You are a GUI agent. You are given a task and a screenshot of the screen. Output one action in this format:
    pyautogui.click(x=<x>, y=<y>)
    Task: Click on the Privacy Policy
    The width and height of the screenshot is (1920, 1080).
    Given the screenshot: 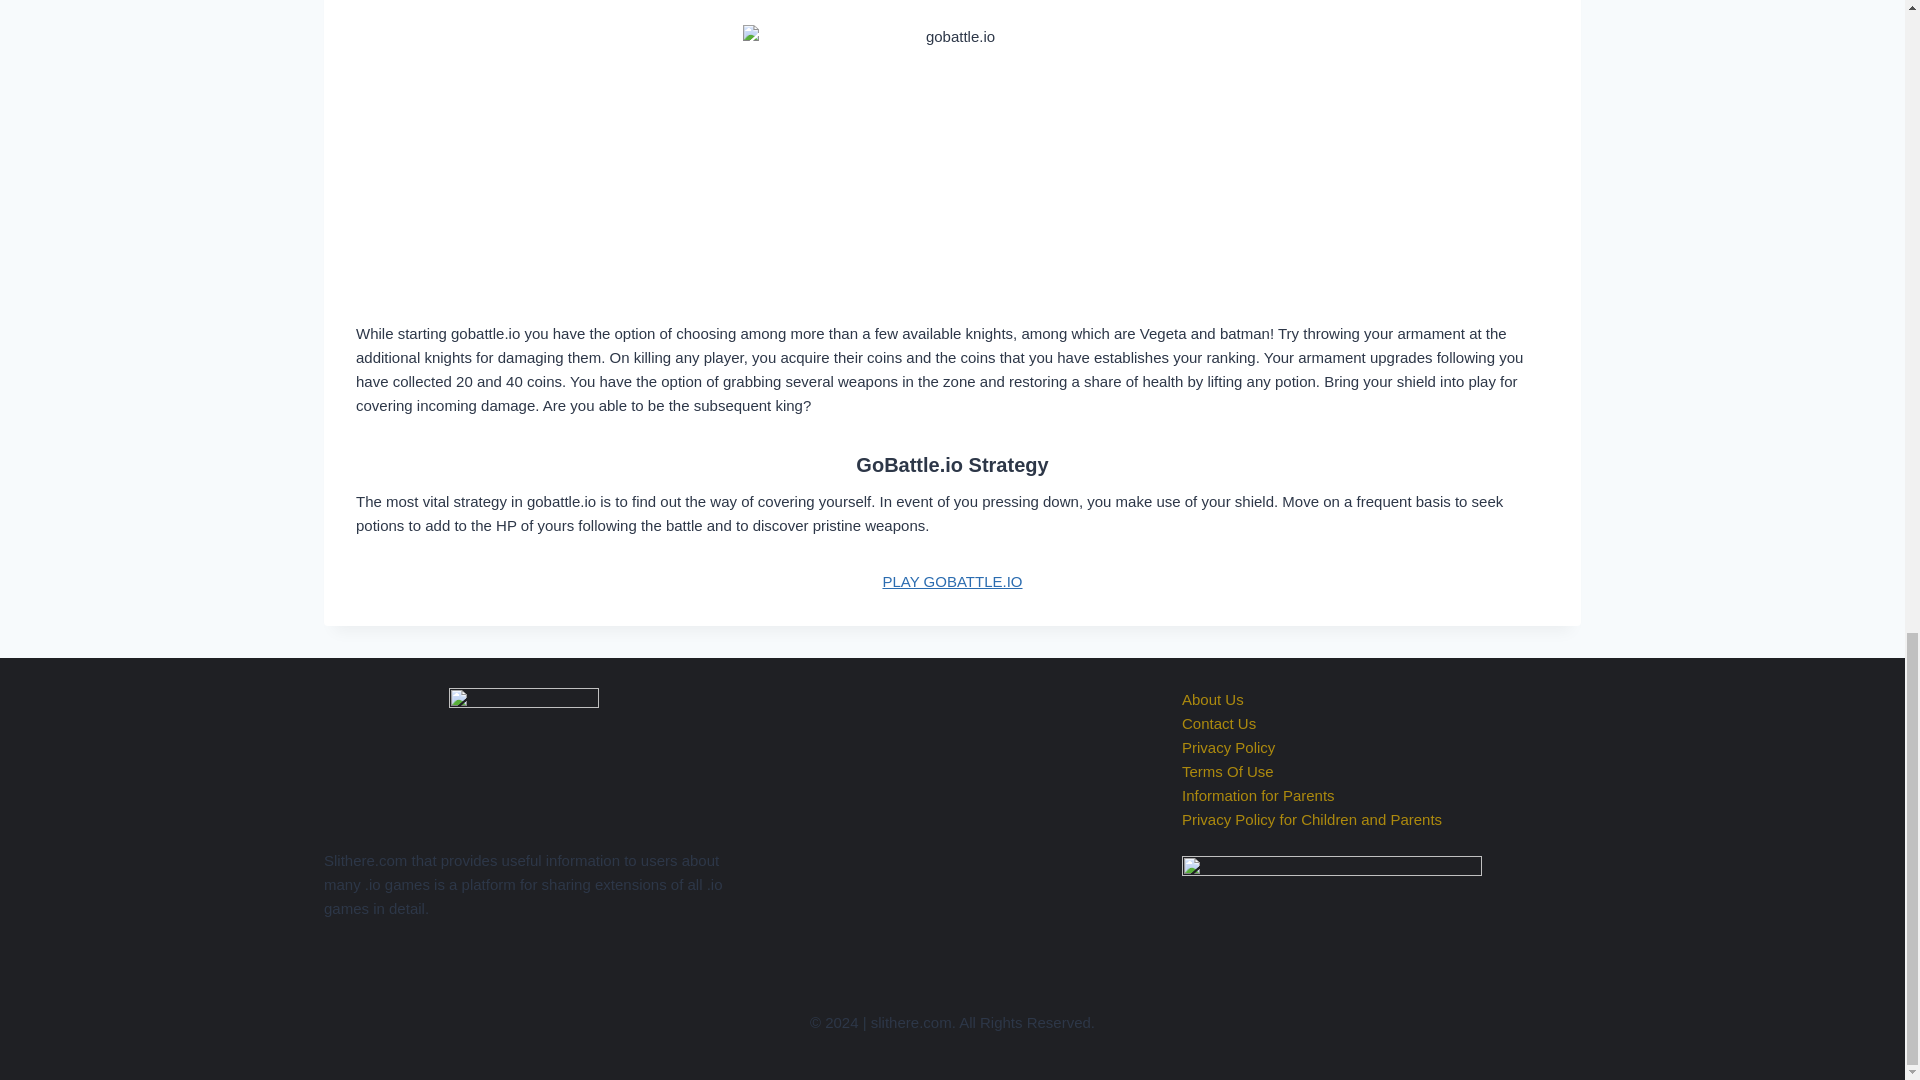 What is the action you would take?
    pyautogui.click(x=1228, y=747)
    